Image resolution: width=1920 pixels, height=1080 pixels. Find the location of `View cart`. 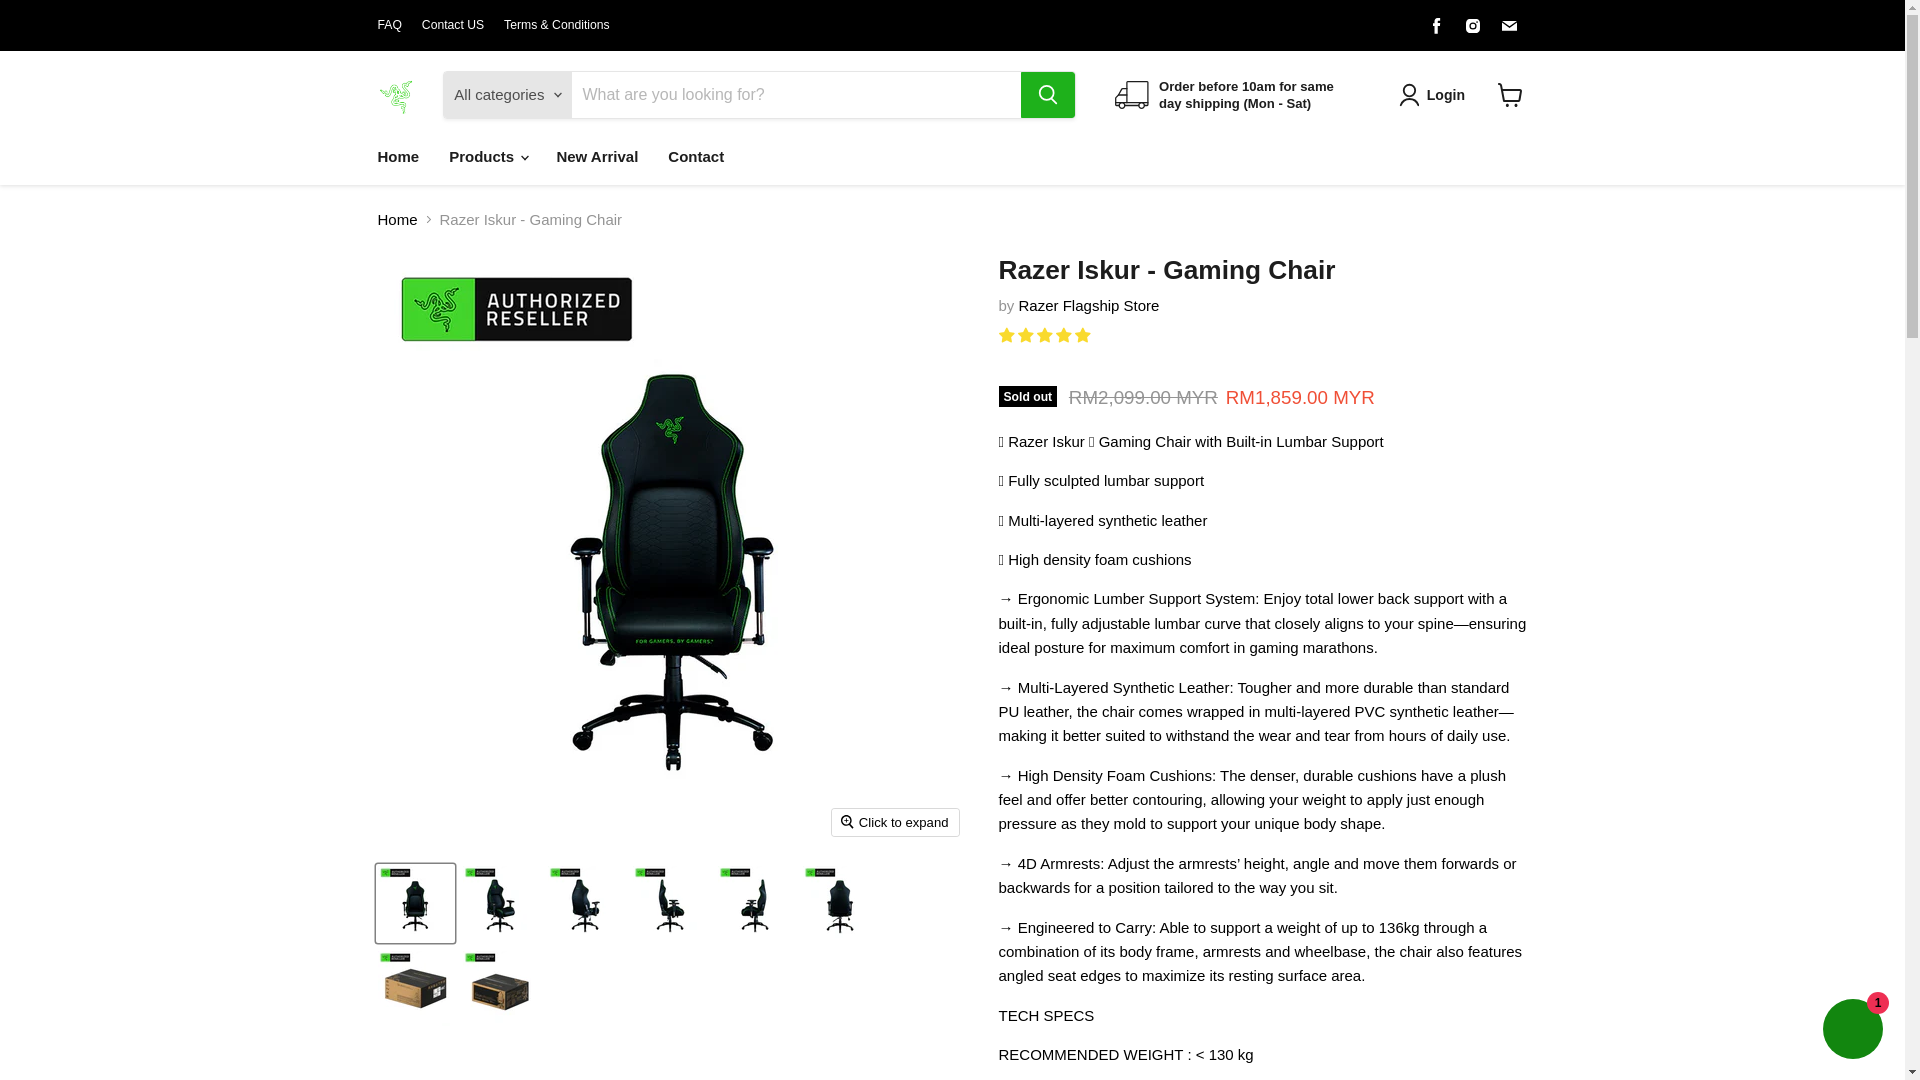

View cart is located at coordinates (1510, 94).